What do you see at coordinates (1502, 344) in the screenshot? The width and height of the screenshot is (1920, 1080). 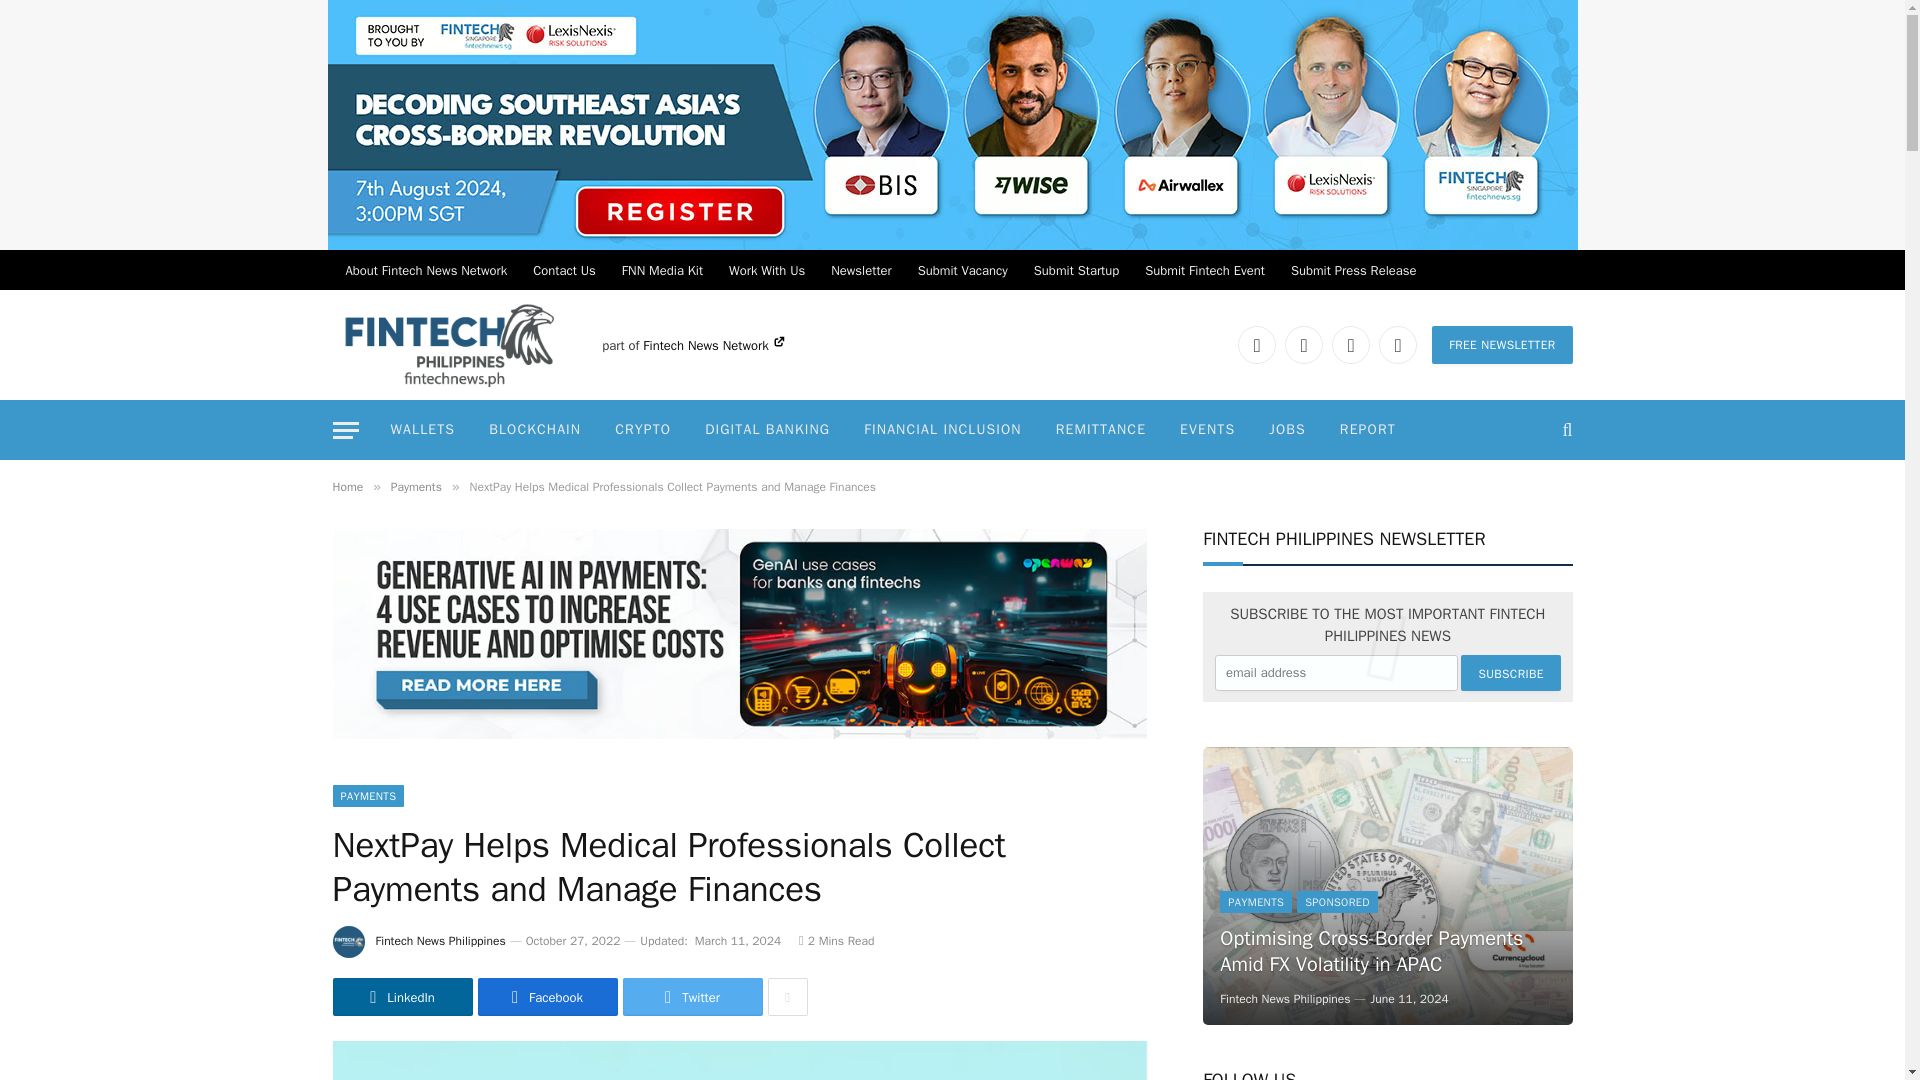 I see `FREE NEWSLETTER` at bounding box center [1502, 344].